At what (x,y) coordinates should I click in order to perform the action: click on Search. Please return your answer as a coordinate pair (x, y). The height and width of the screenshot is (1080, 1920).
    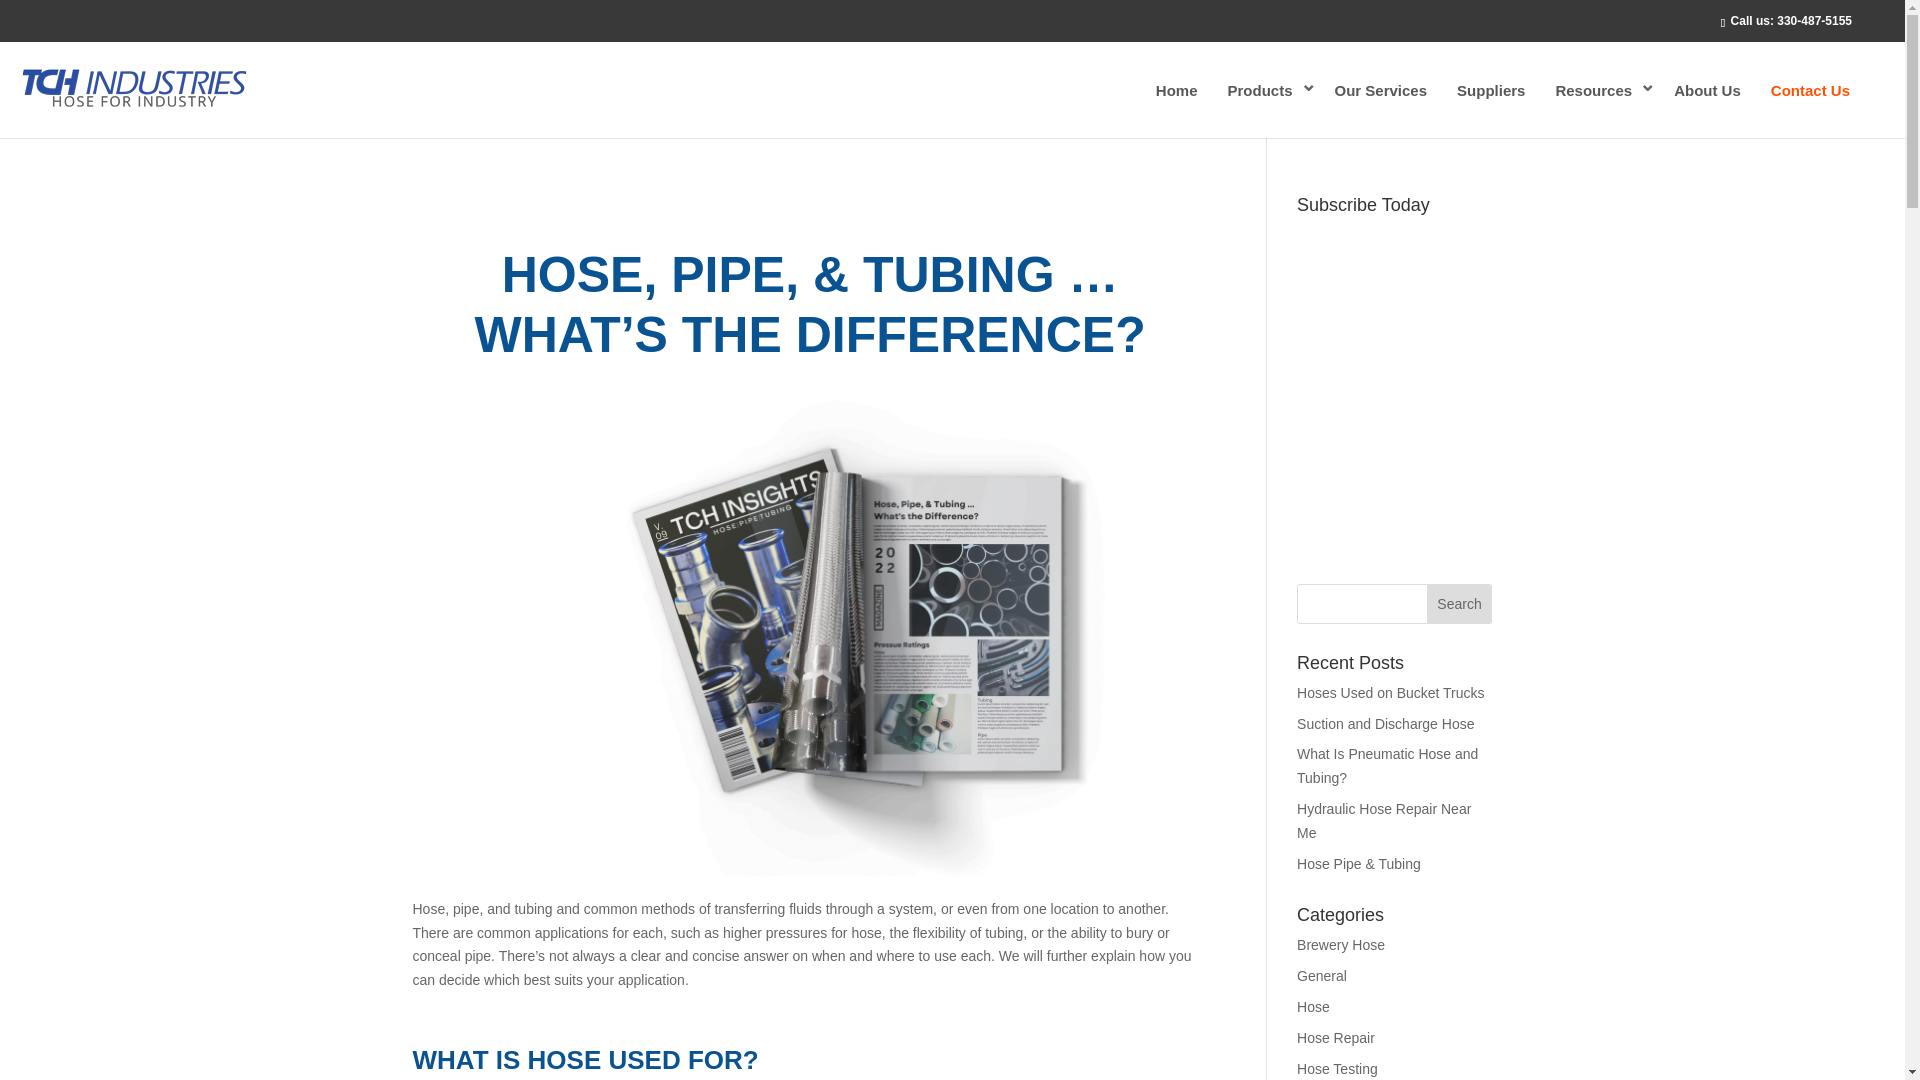
    Looking at the image, I should click on (1460, 604).